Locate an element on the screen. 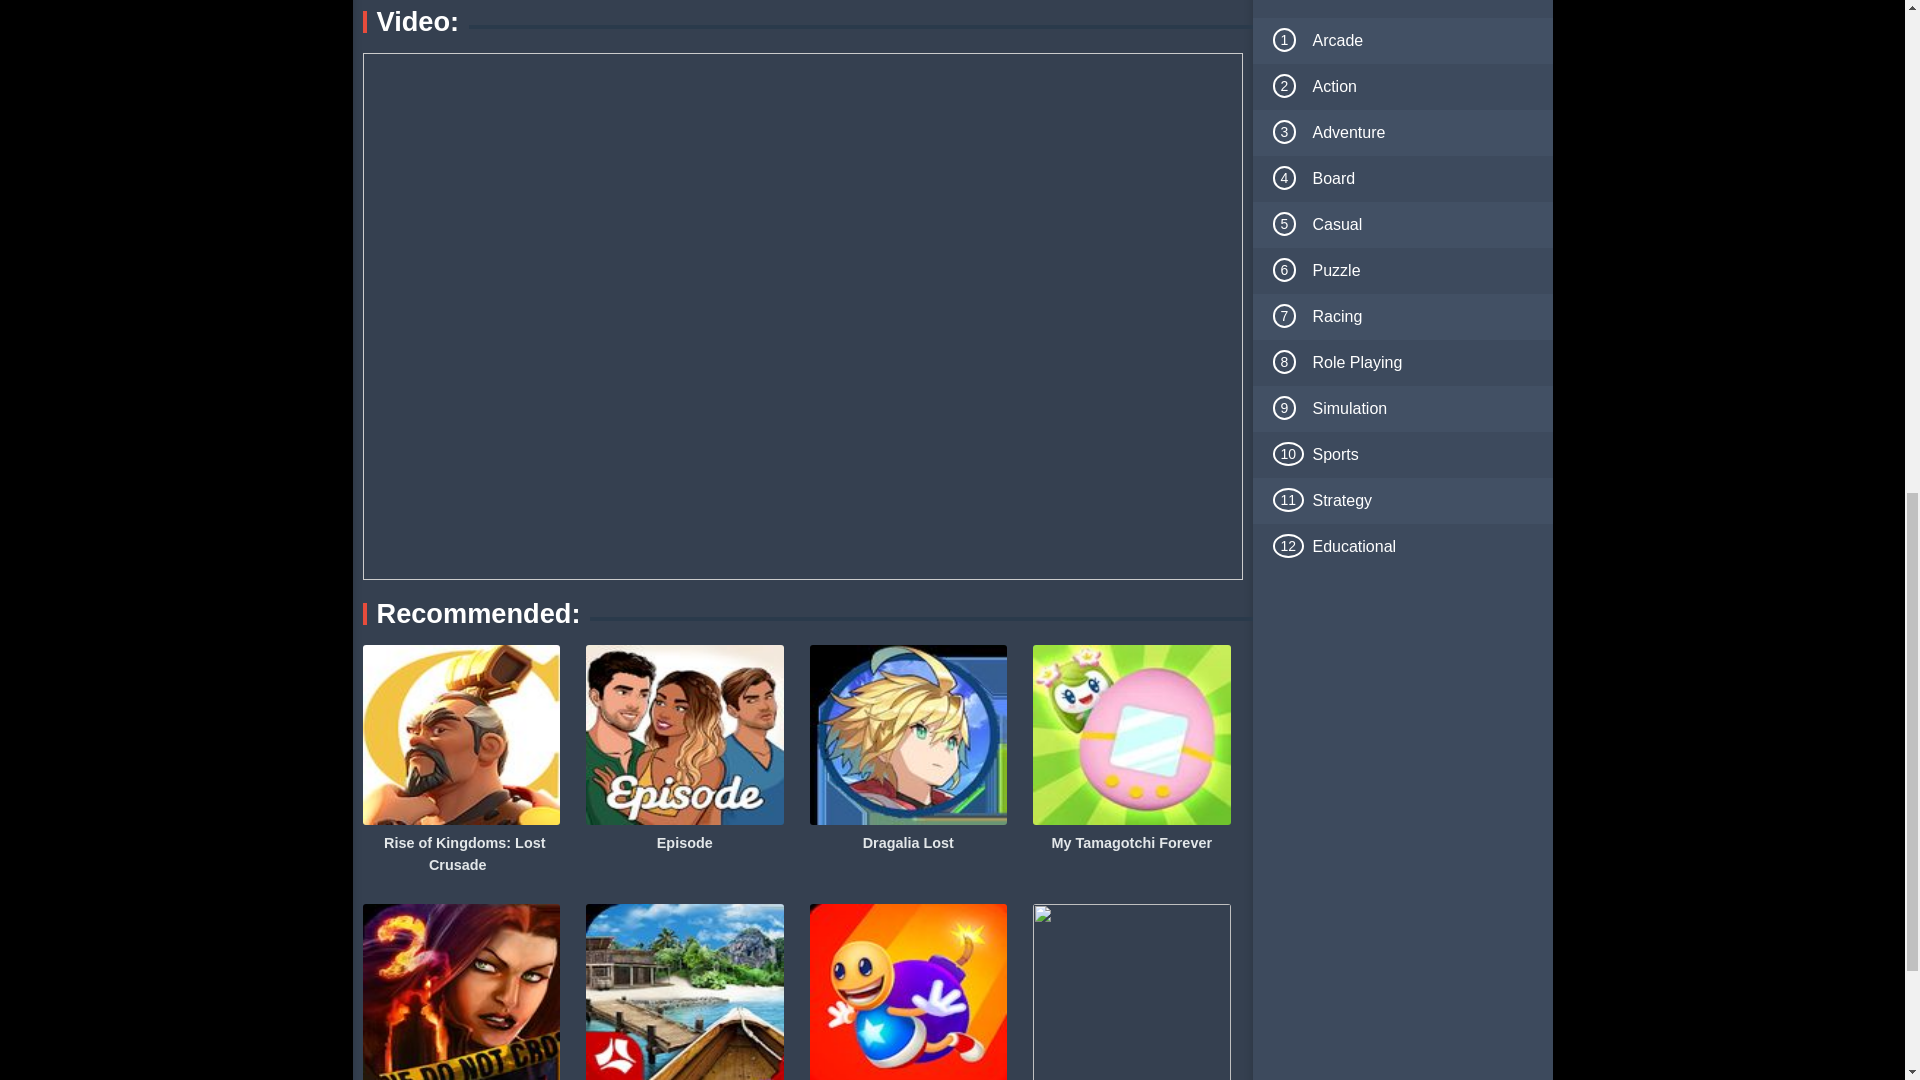 Image resolution: width=1920 pixels, height=1080 pixels. Download hack Episode for Android - MOD Money is located at coordinates (685, 842).